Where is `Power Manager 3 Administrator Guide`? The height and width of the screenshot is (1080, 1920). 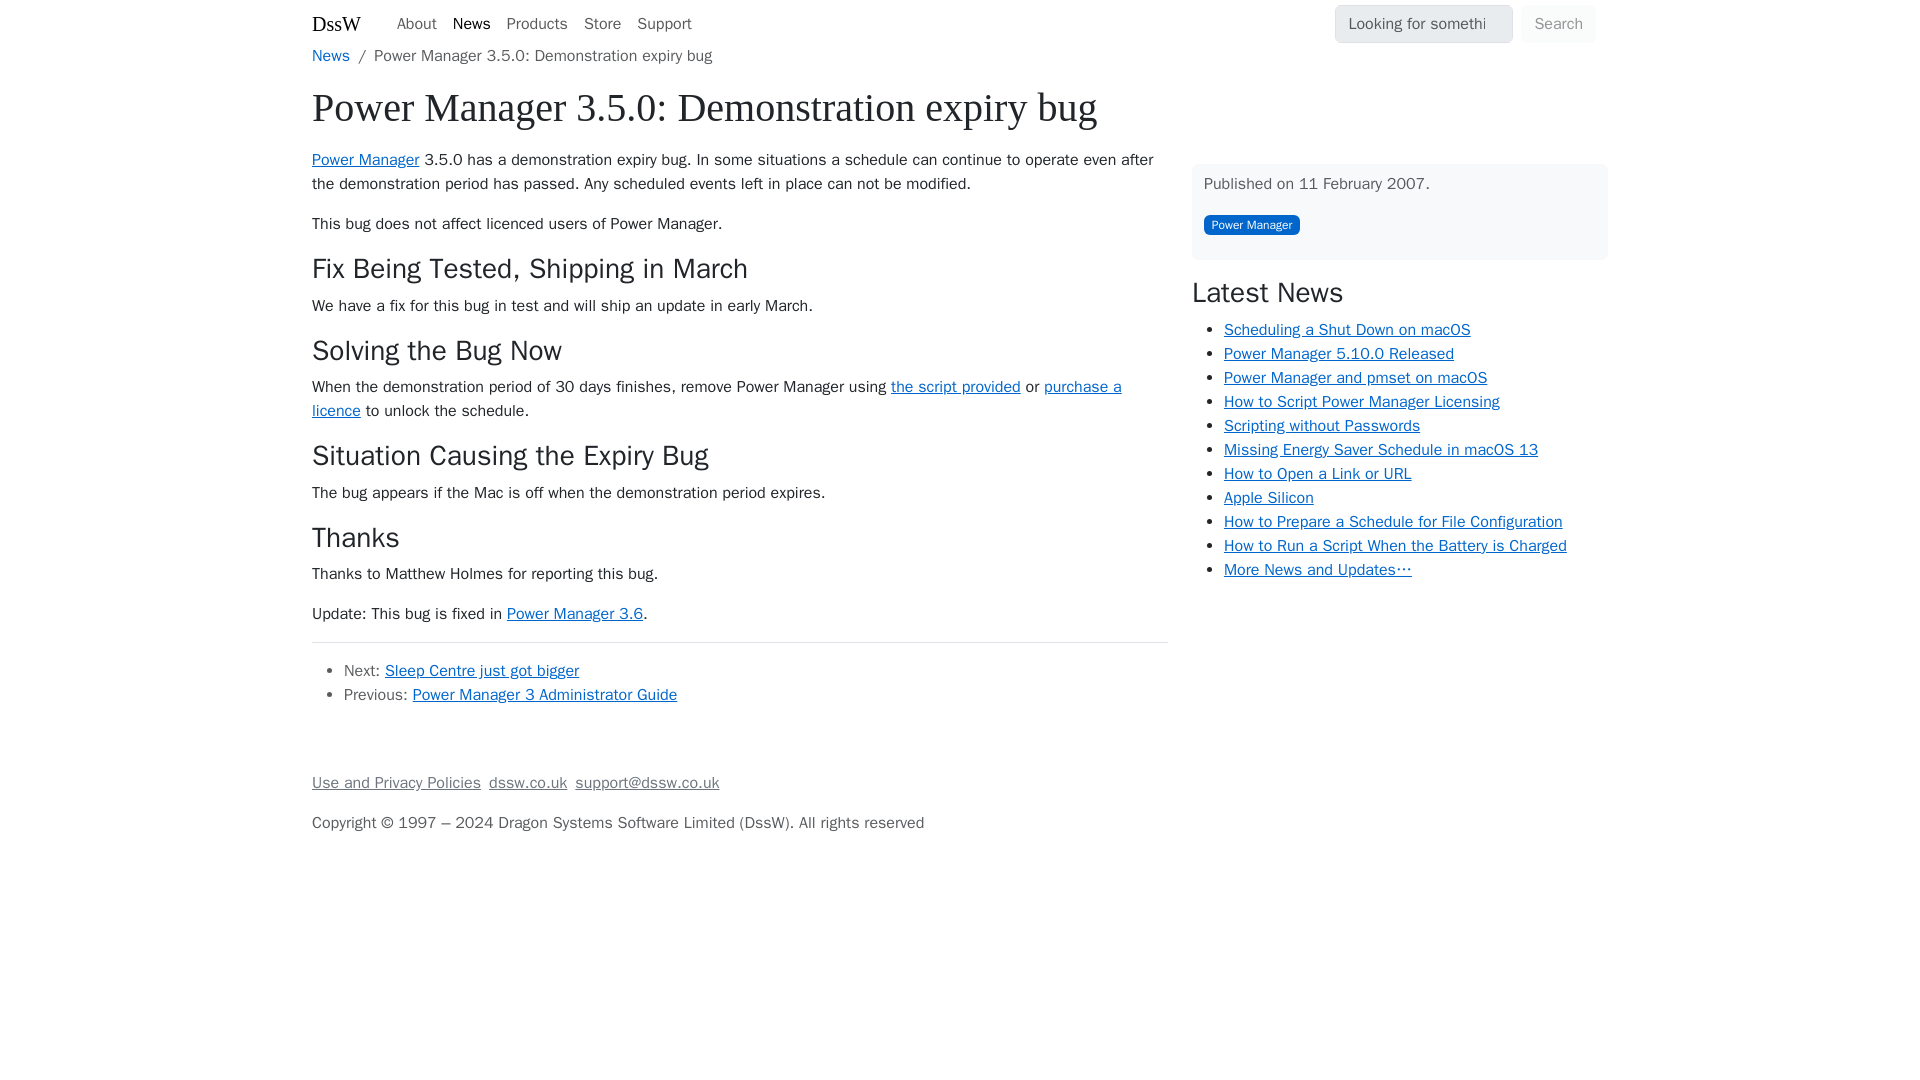 Power Manager 3 Administrator Guide is located at coordinates (544, 694).